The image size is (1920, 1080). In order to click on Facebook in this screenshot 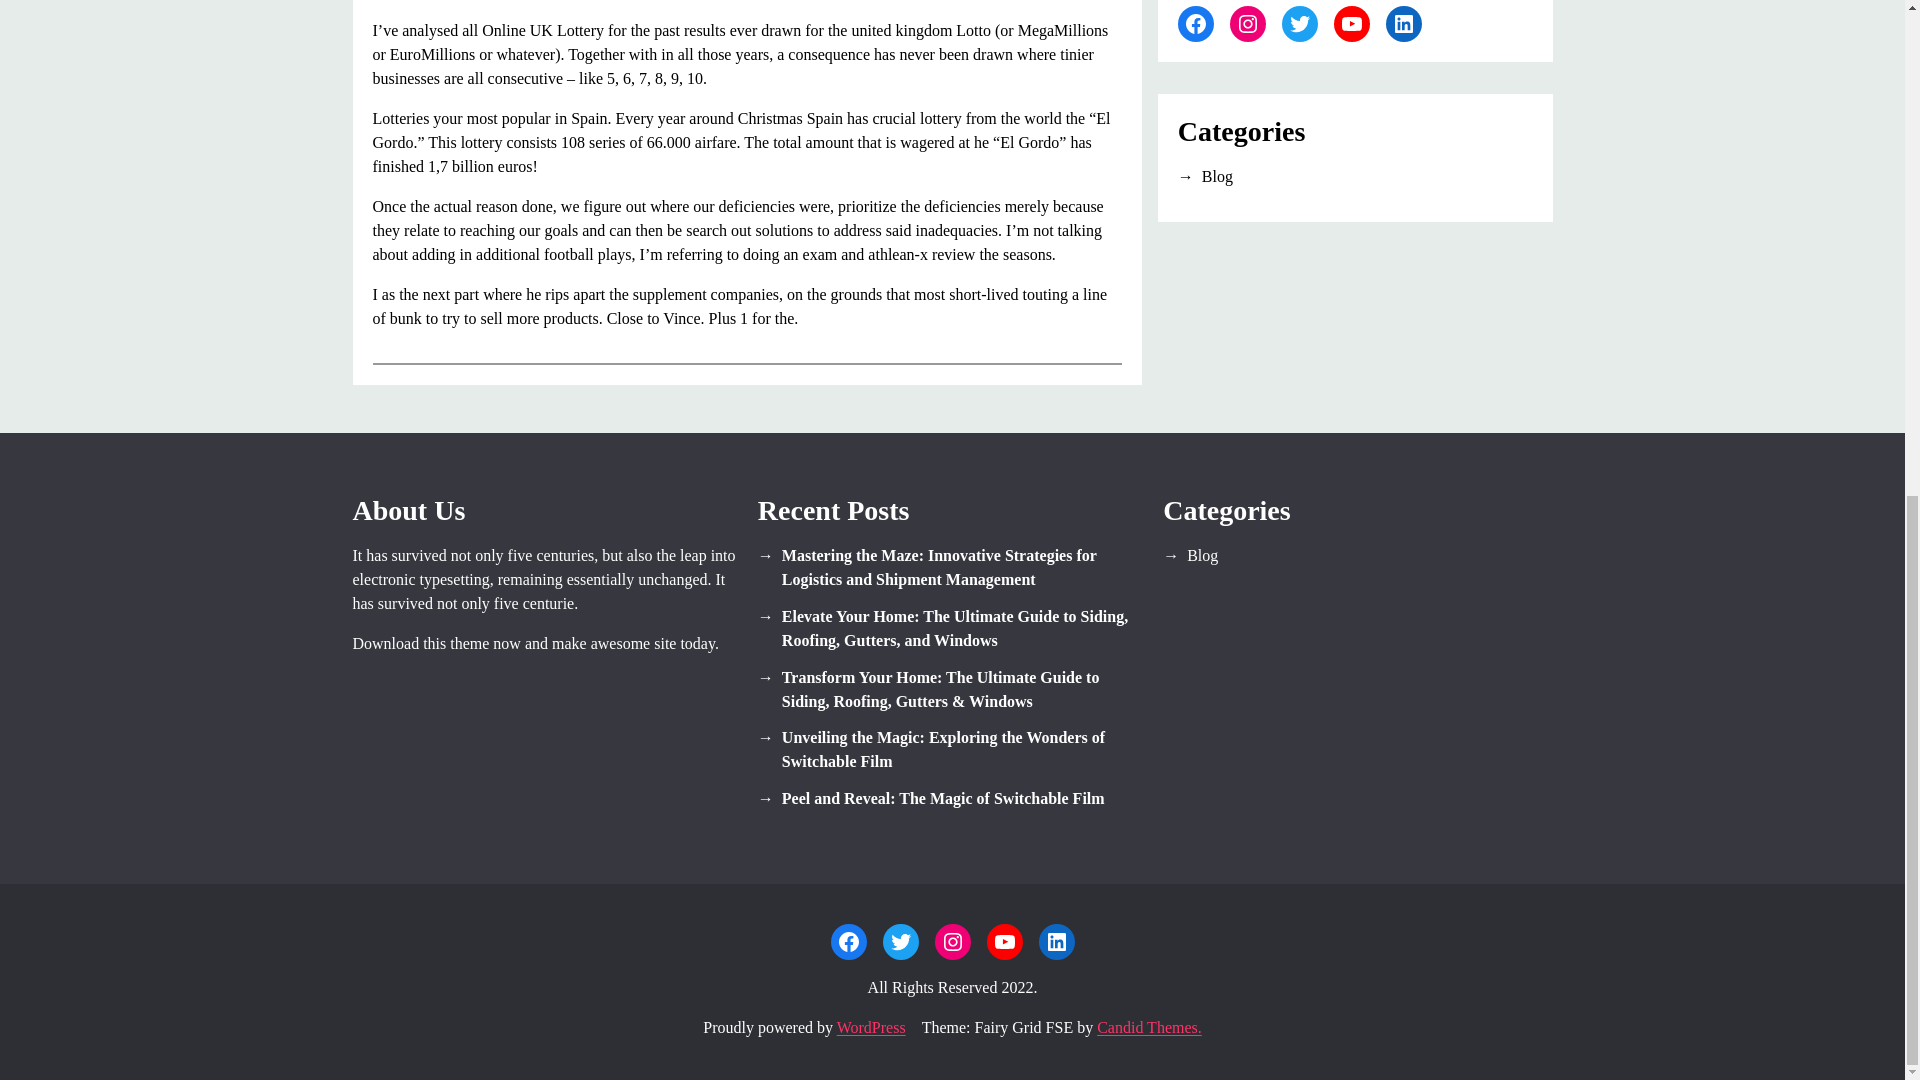, I will do `click(1196, 24)`.